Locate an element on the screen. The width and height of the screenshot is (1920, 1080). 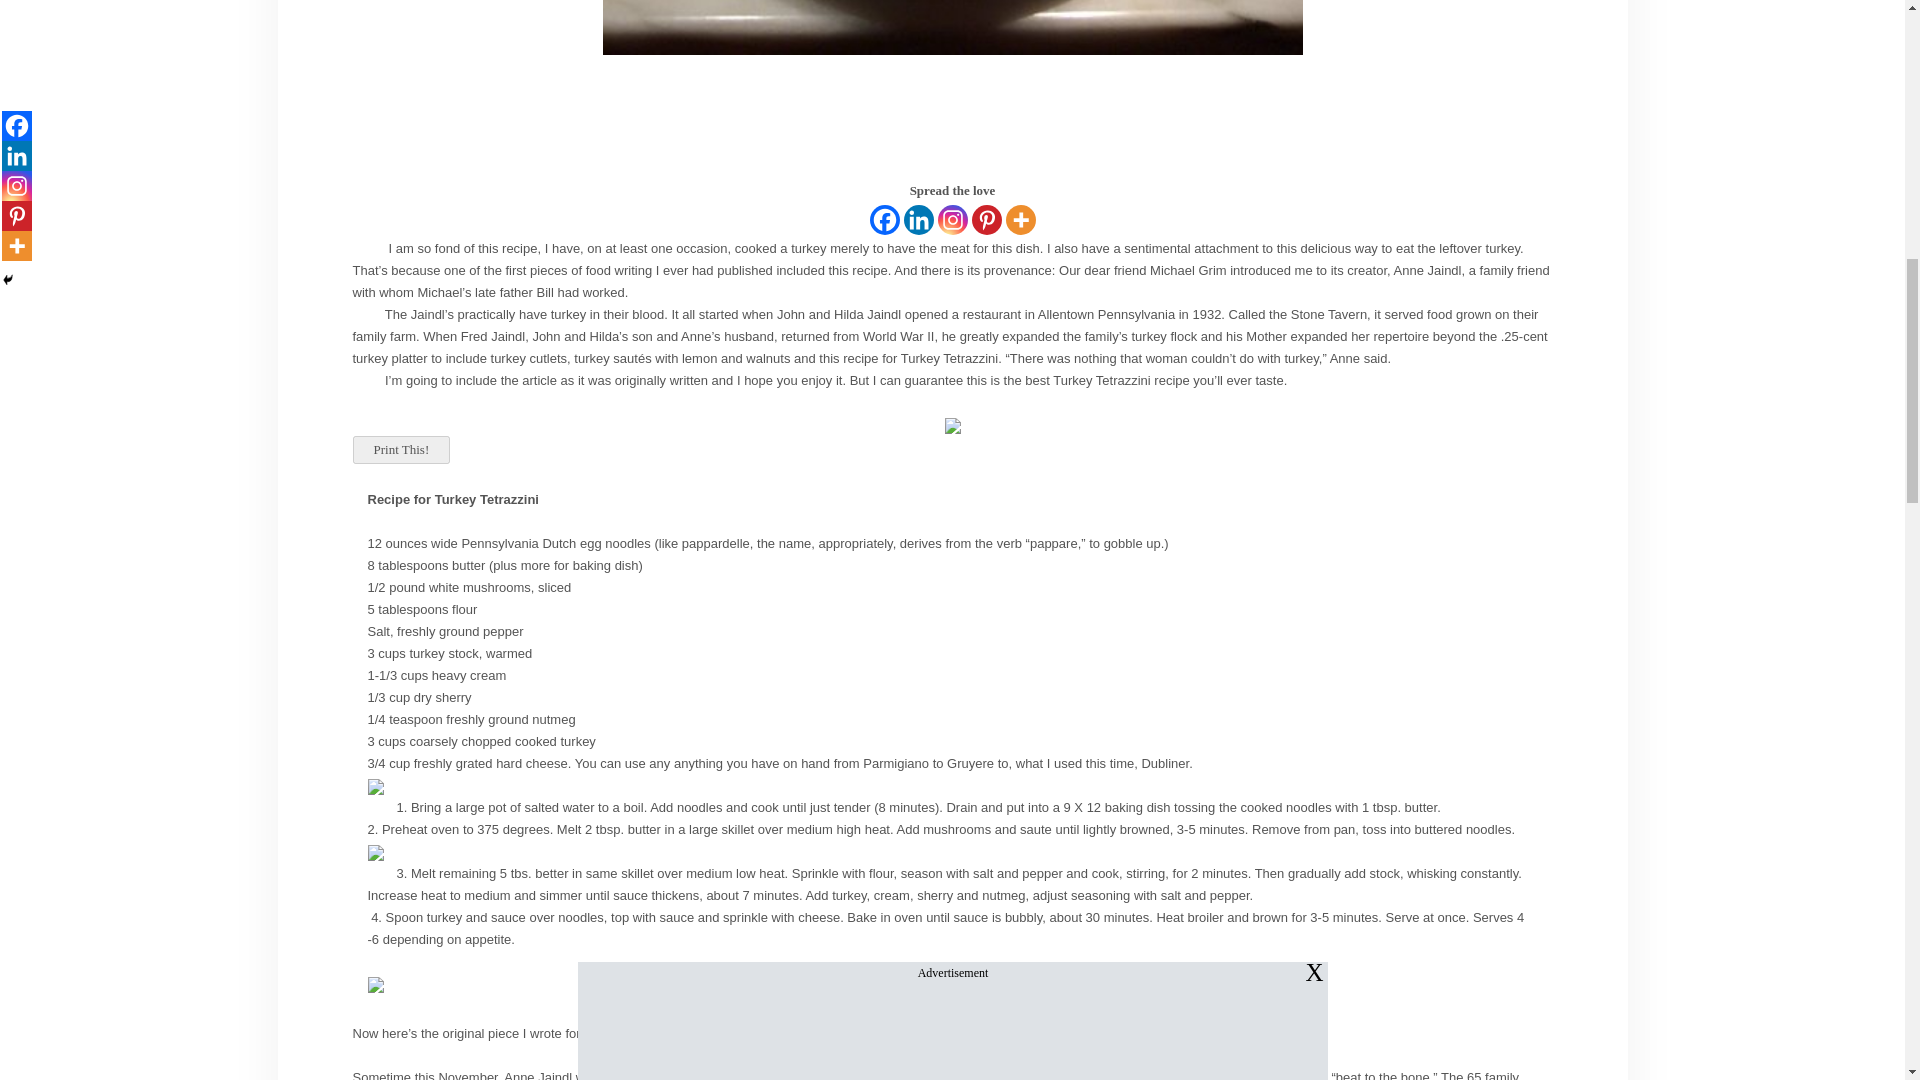
3rd party ad content is located at coordinates (951, 124).